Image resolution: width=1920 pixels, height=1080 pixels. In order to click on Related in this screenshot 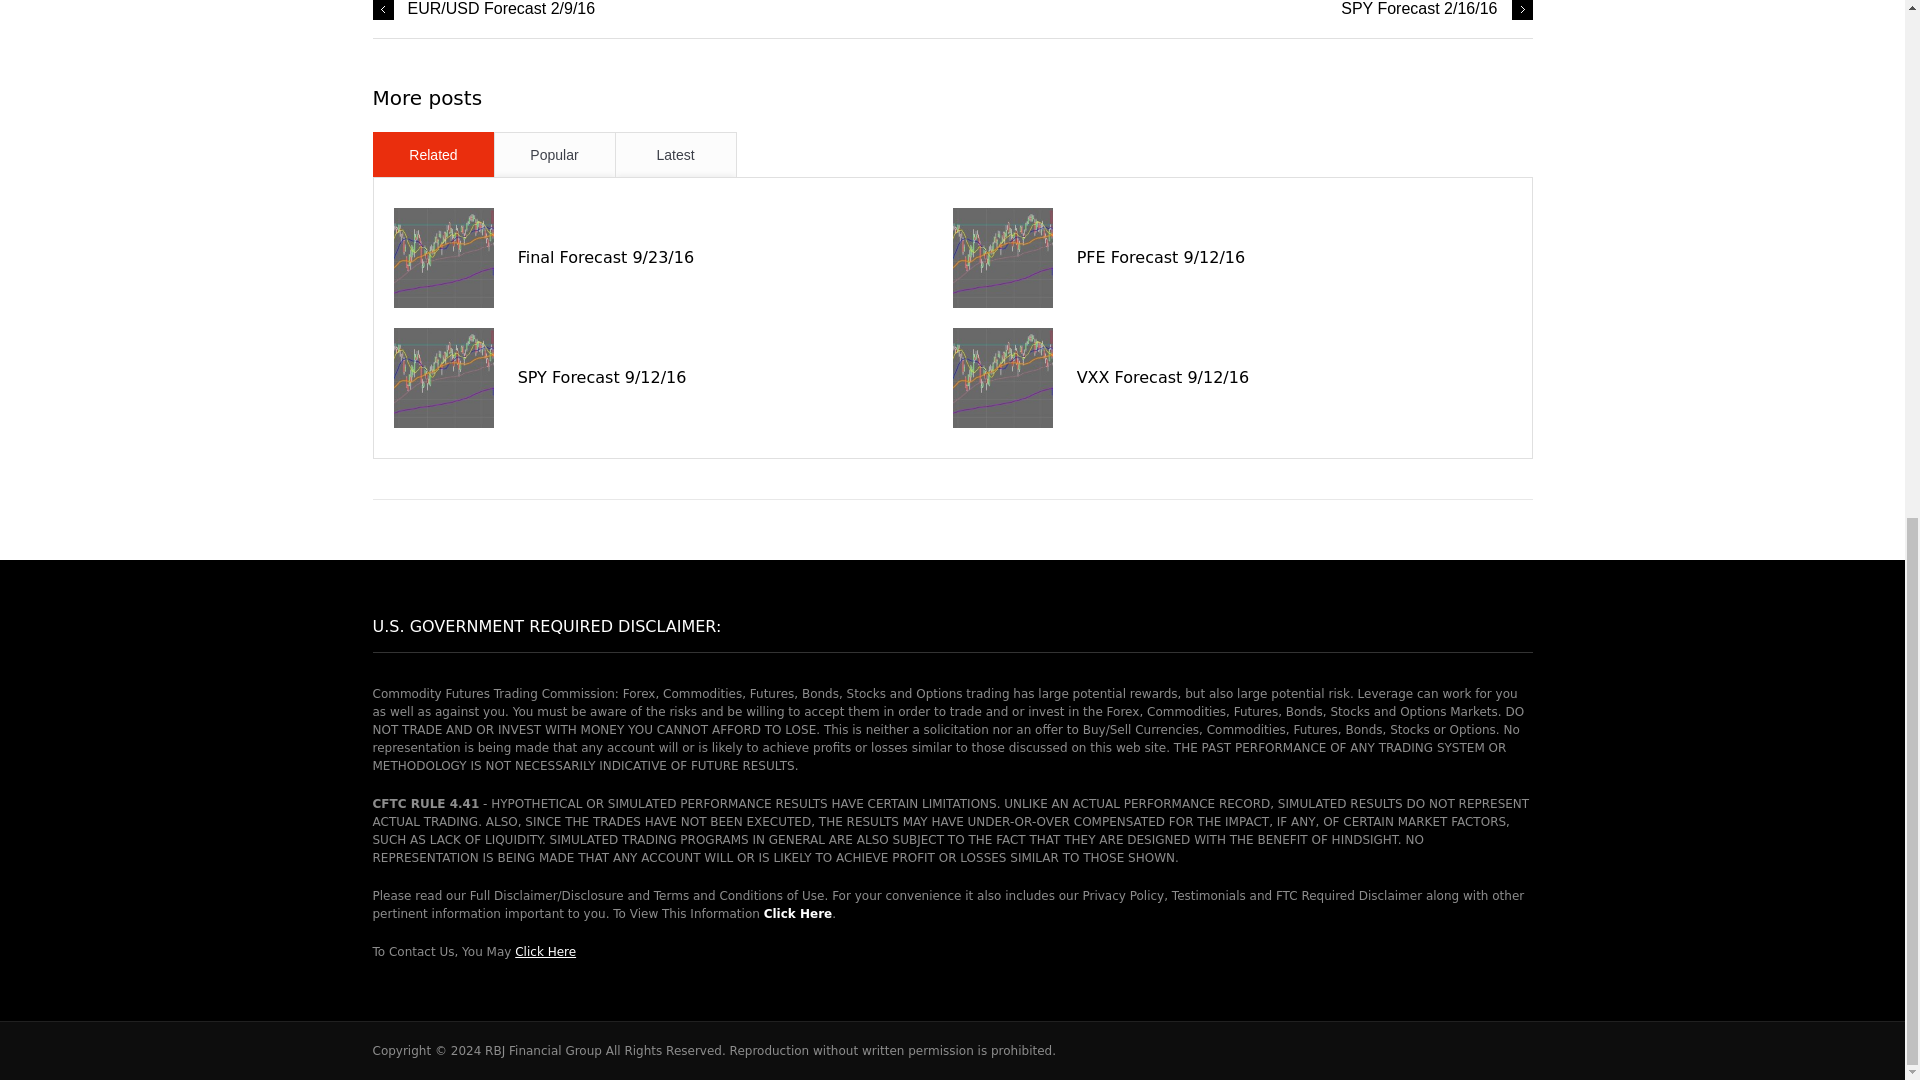, I will do `click(434, 154)`.